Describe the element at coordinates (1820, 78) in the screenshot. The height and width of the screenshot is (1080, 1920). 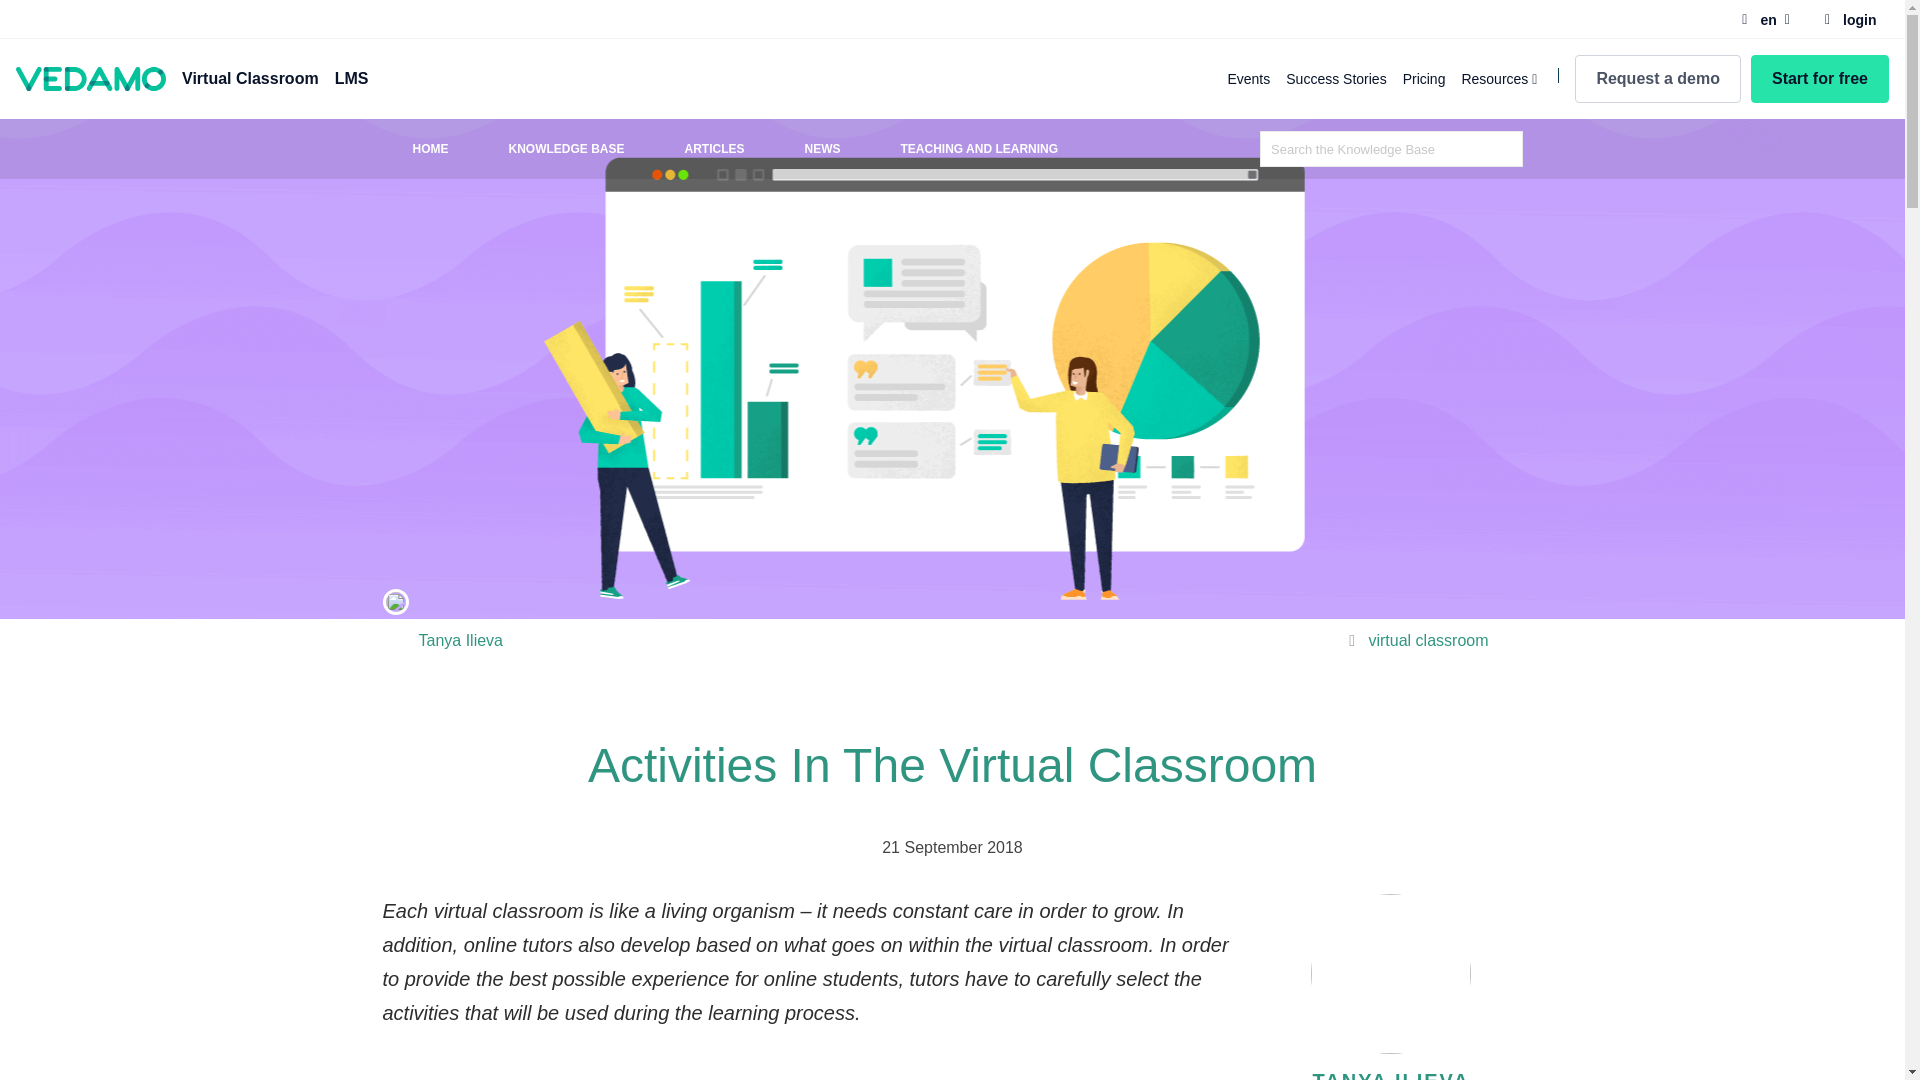
I see `Start for free` at that location.